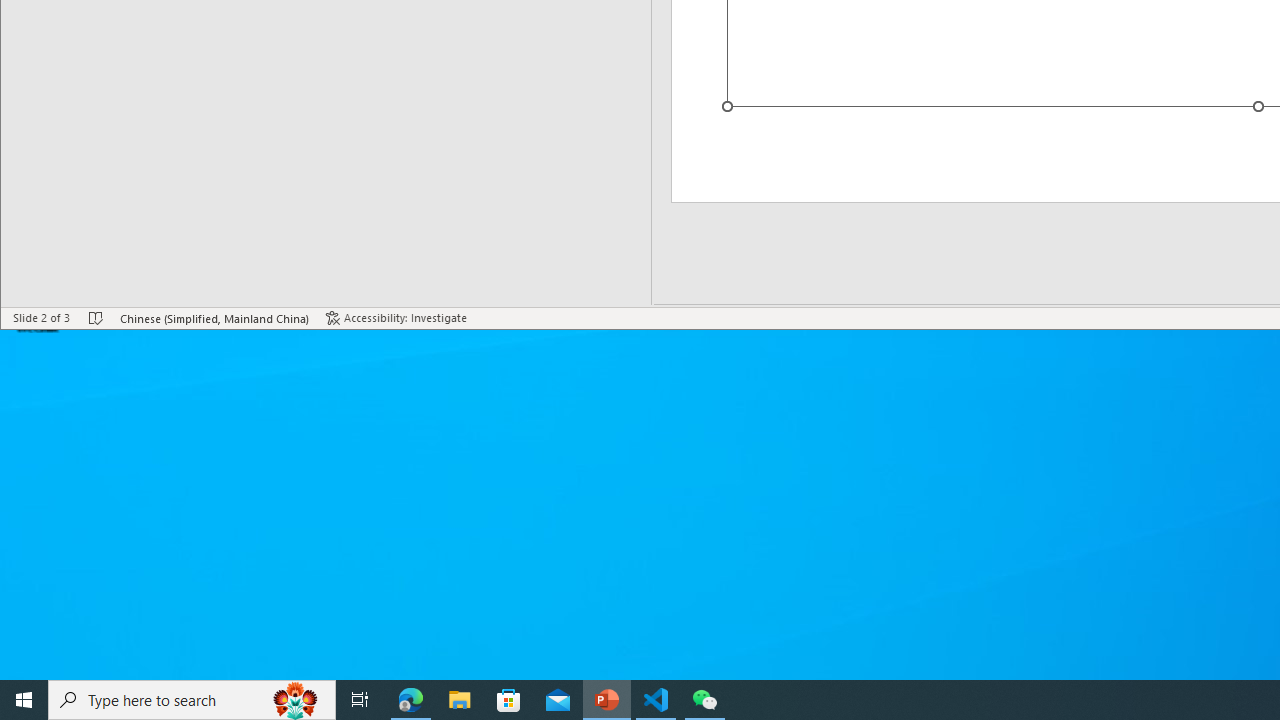 The width and height of the screenshot is (1280, 720). What do you see at coordinates (704, 700) in the screenshot?
I see `WeChat - 1 running window` at bounding box center [704, 700].